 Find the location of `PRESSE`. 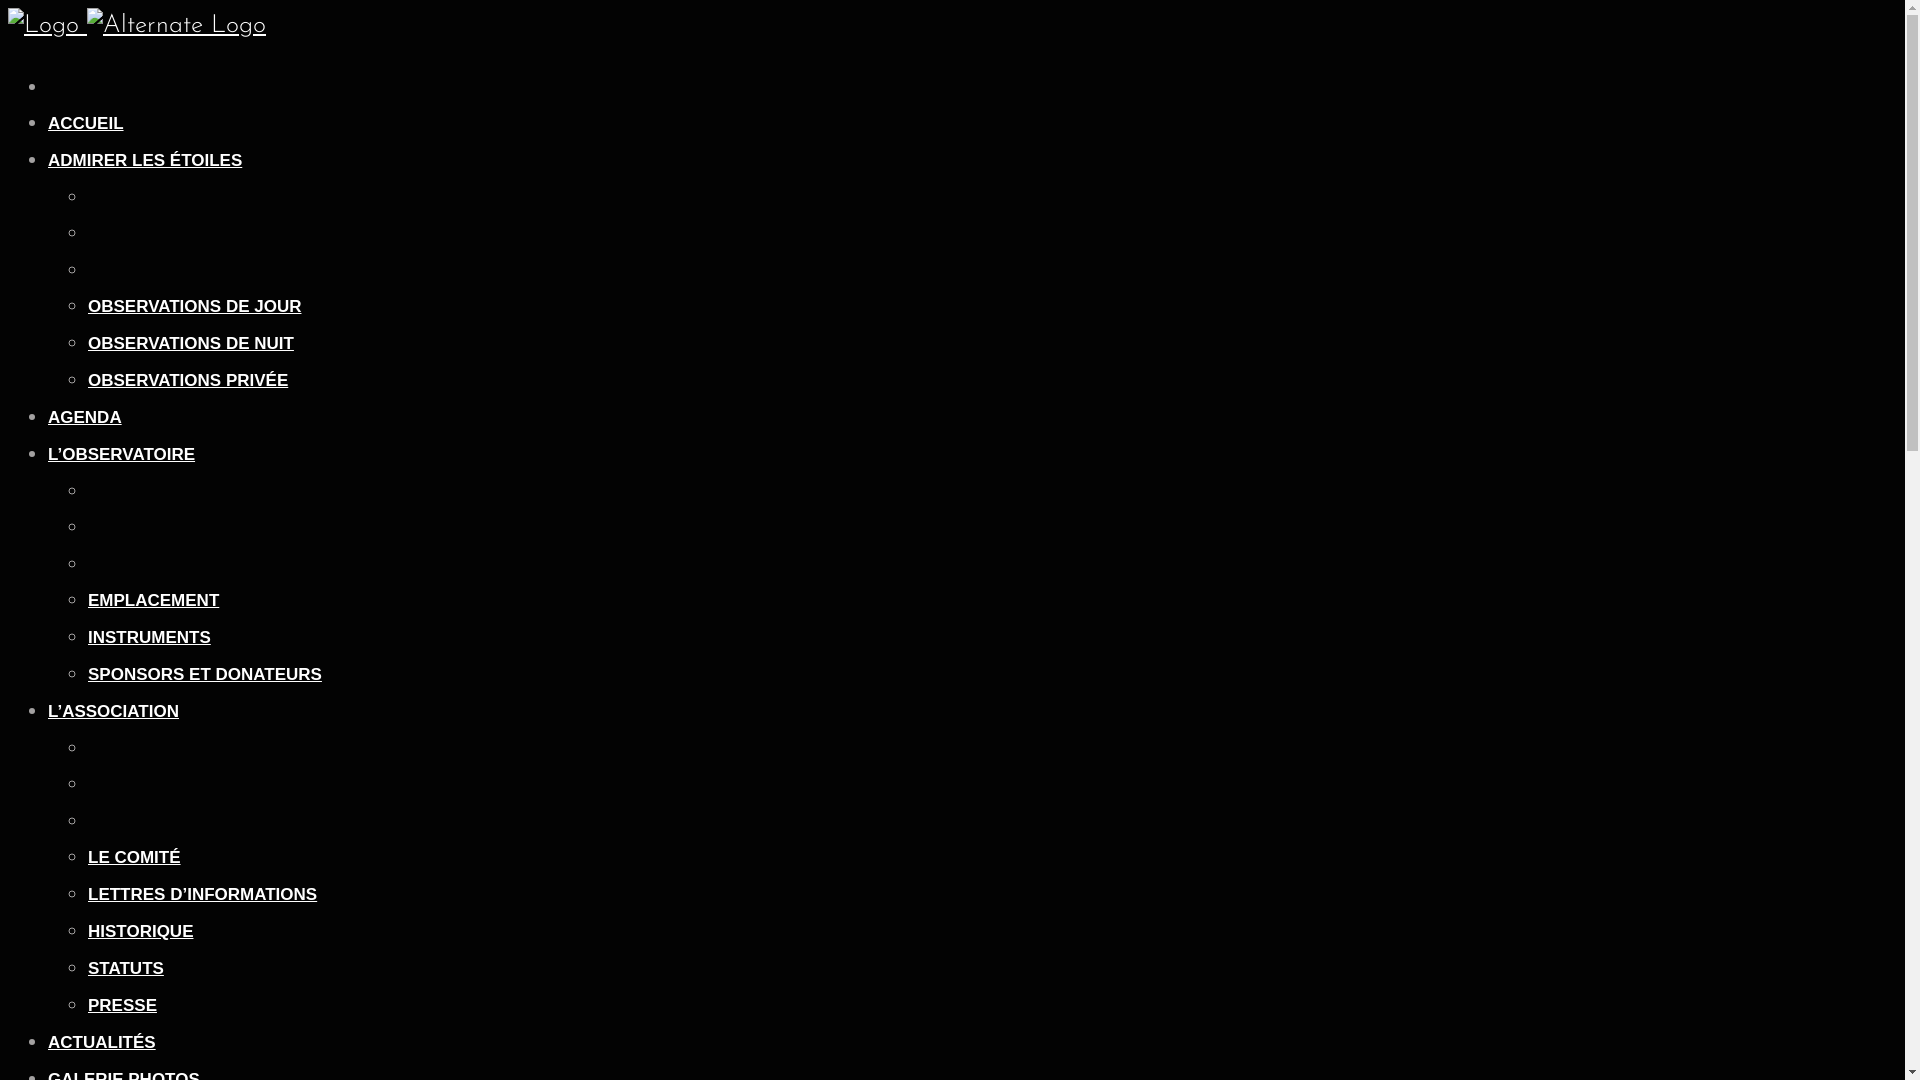

PRESSE is located at coordinates (122, 1006).